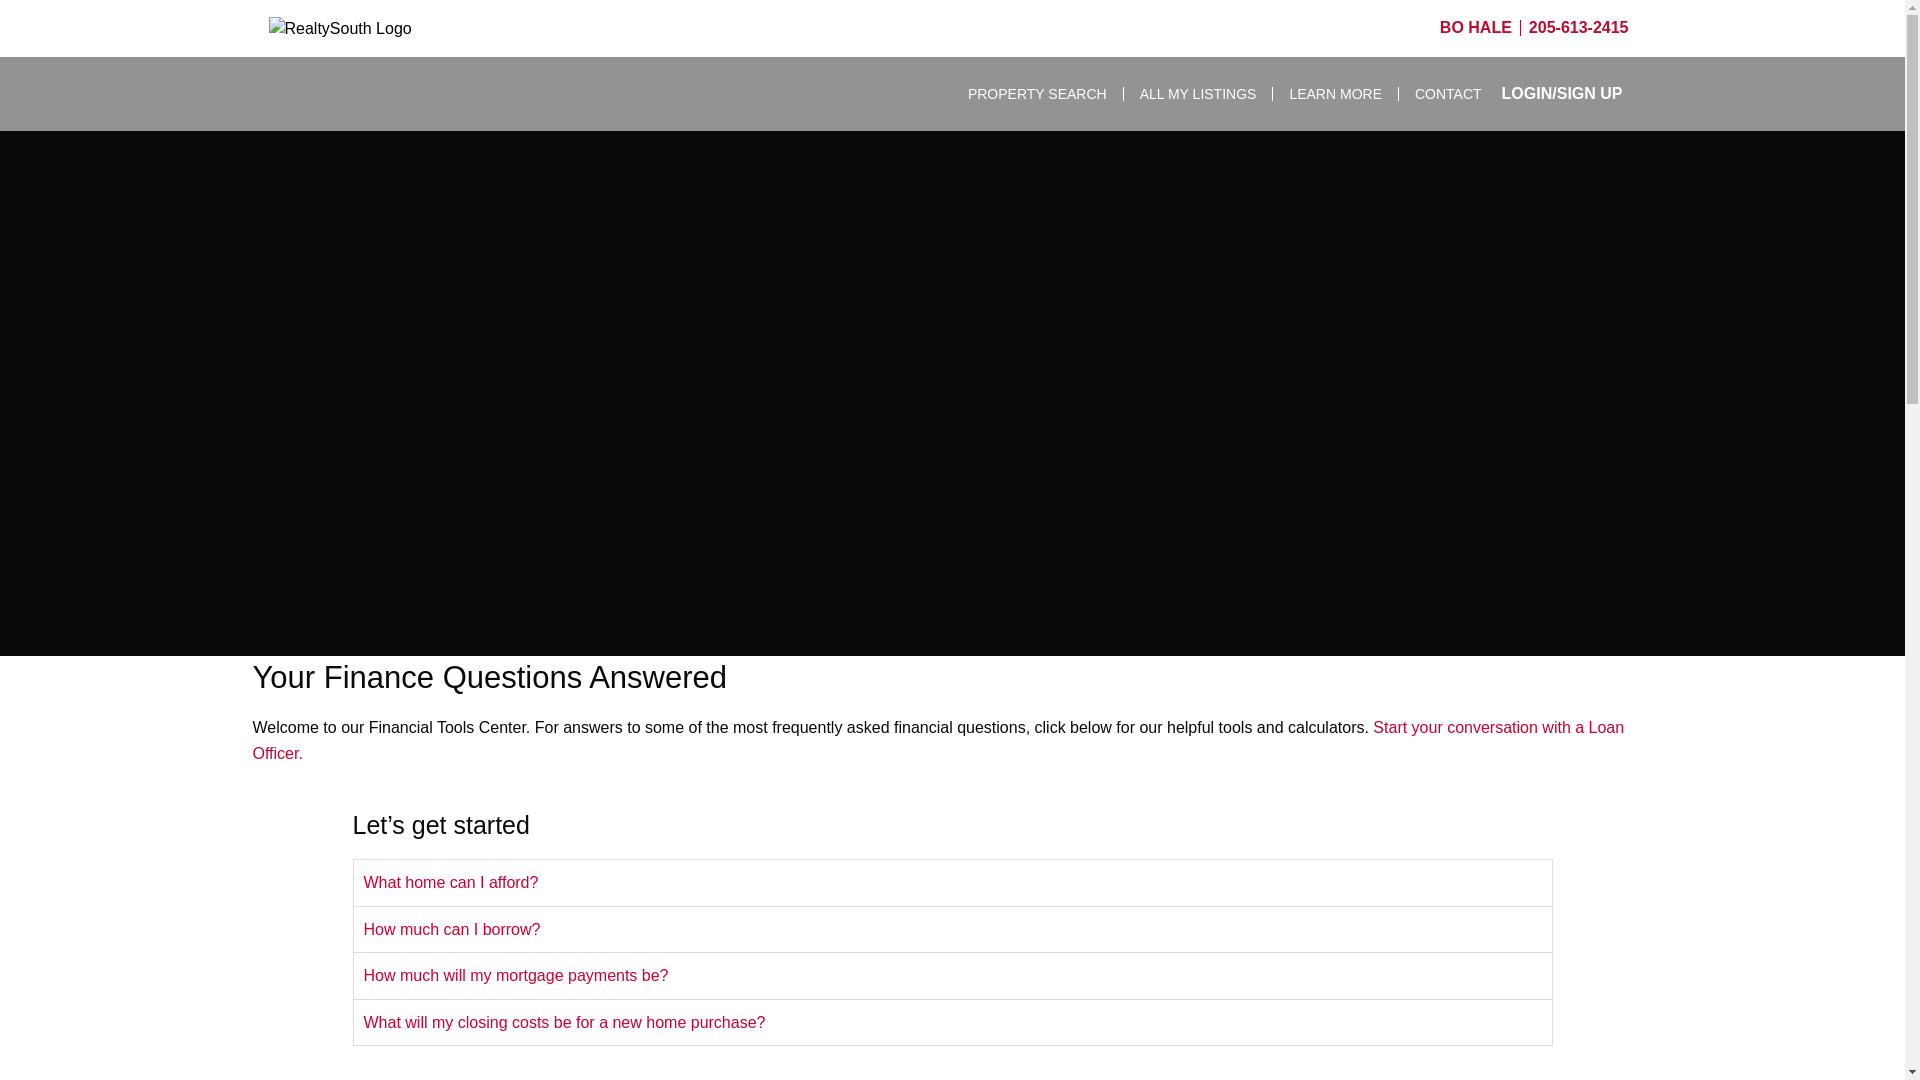 This screenshot has width=1920, height=1080. Describe the element at coordinates (952, 976) in the screenshot. I see `How much will my mortgage payments be?` at that location.